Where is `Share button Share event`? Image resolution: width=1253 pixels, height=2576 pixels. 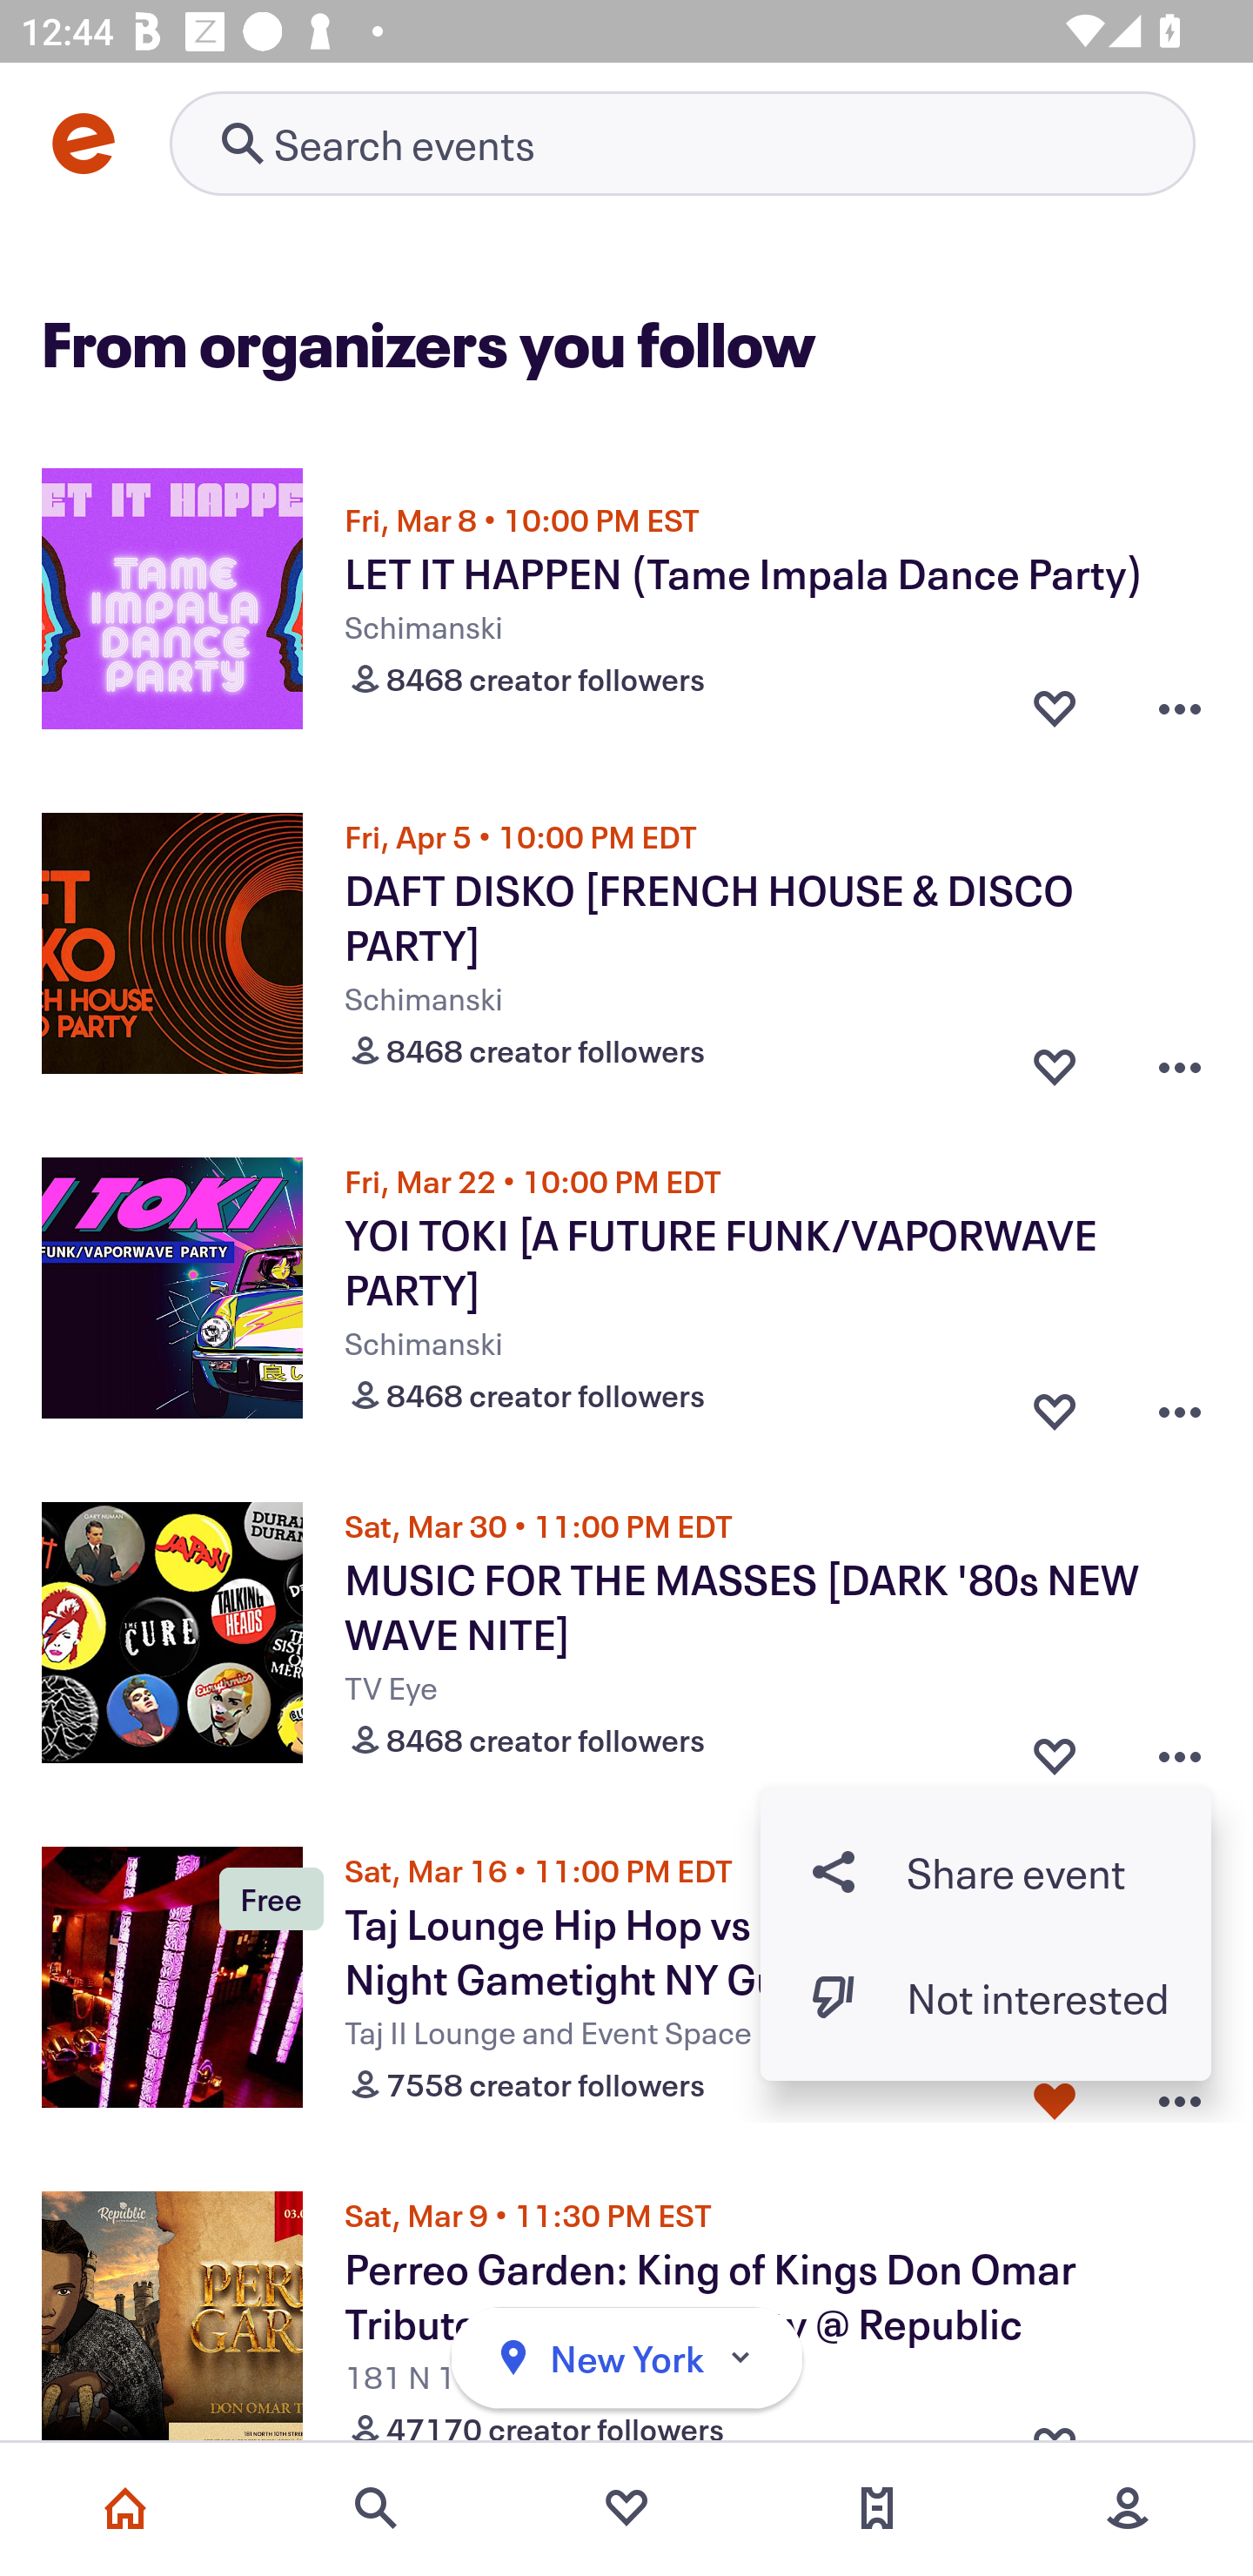
Share button Share event is located at coordinates (986, 1871).